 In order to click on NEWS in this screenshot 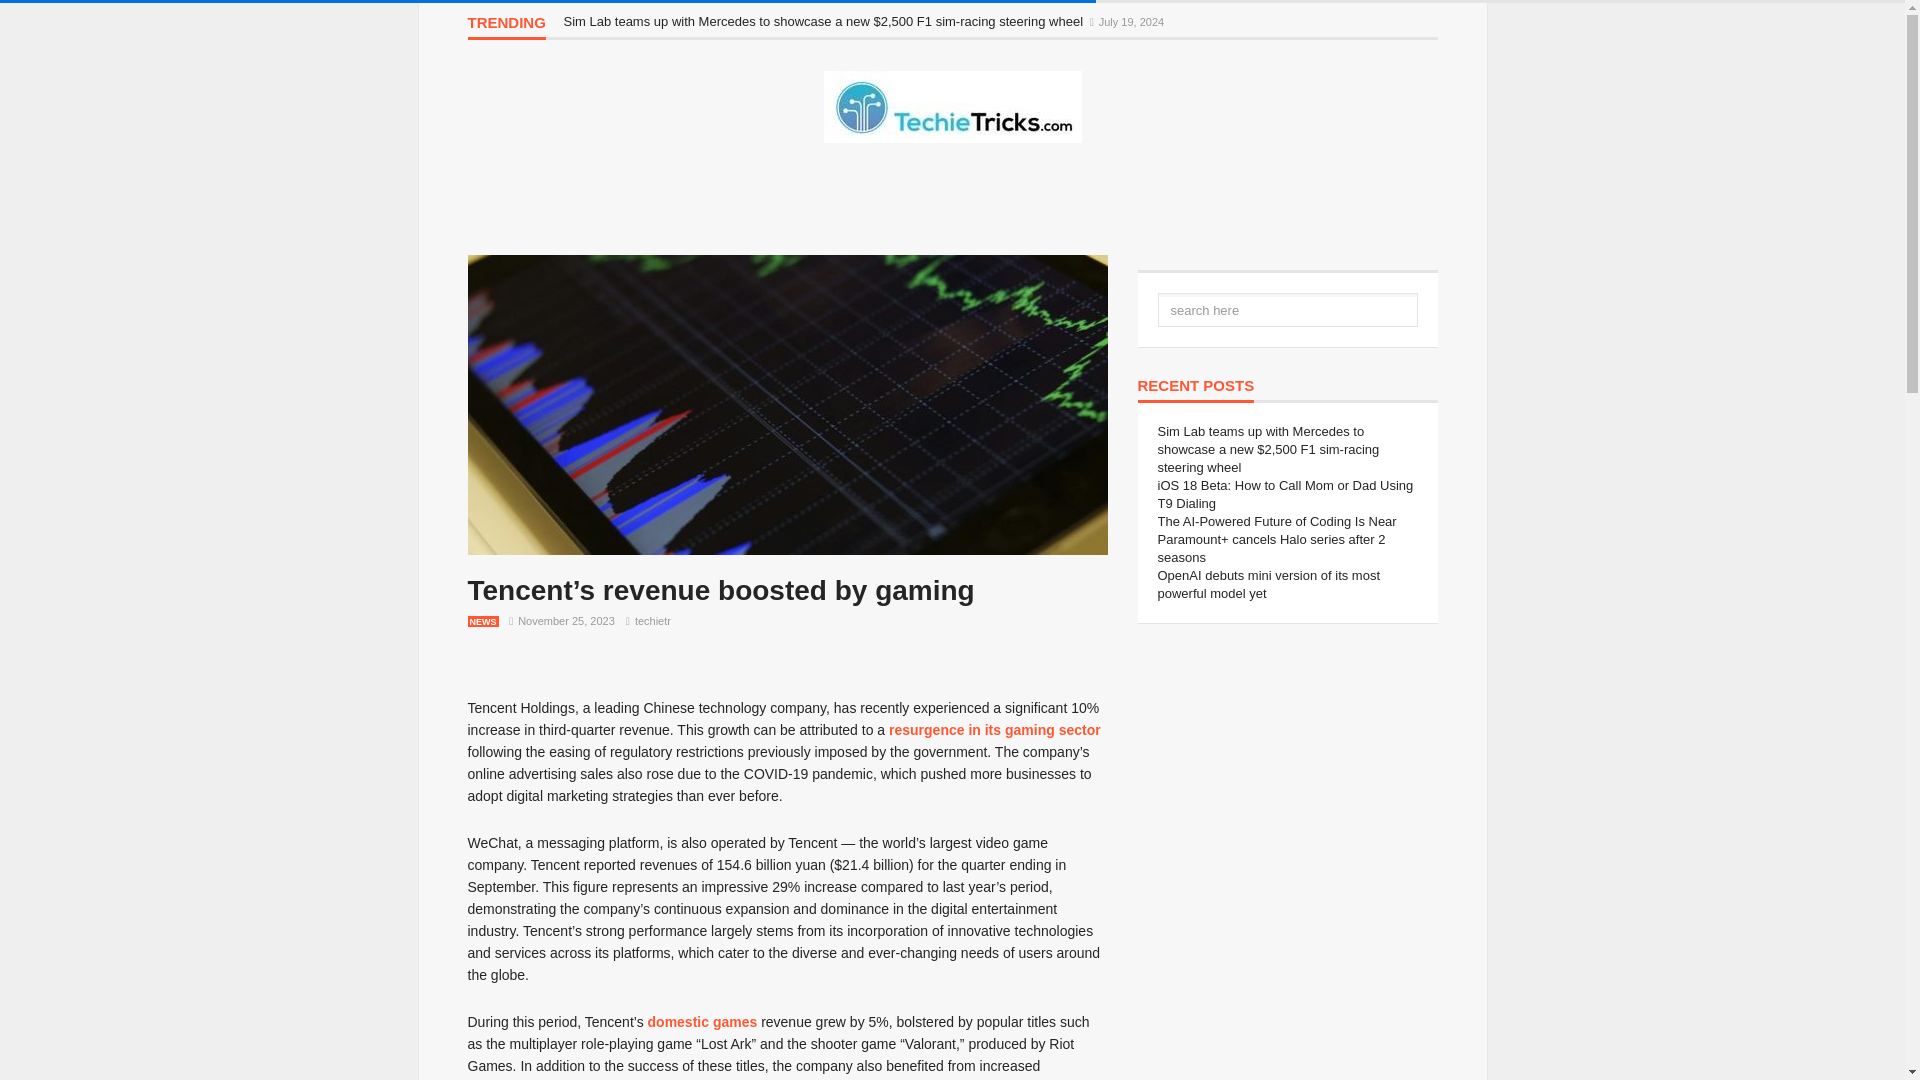, I will do `click(484, 621)`.